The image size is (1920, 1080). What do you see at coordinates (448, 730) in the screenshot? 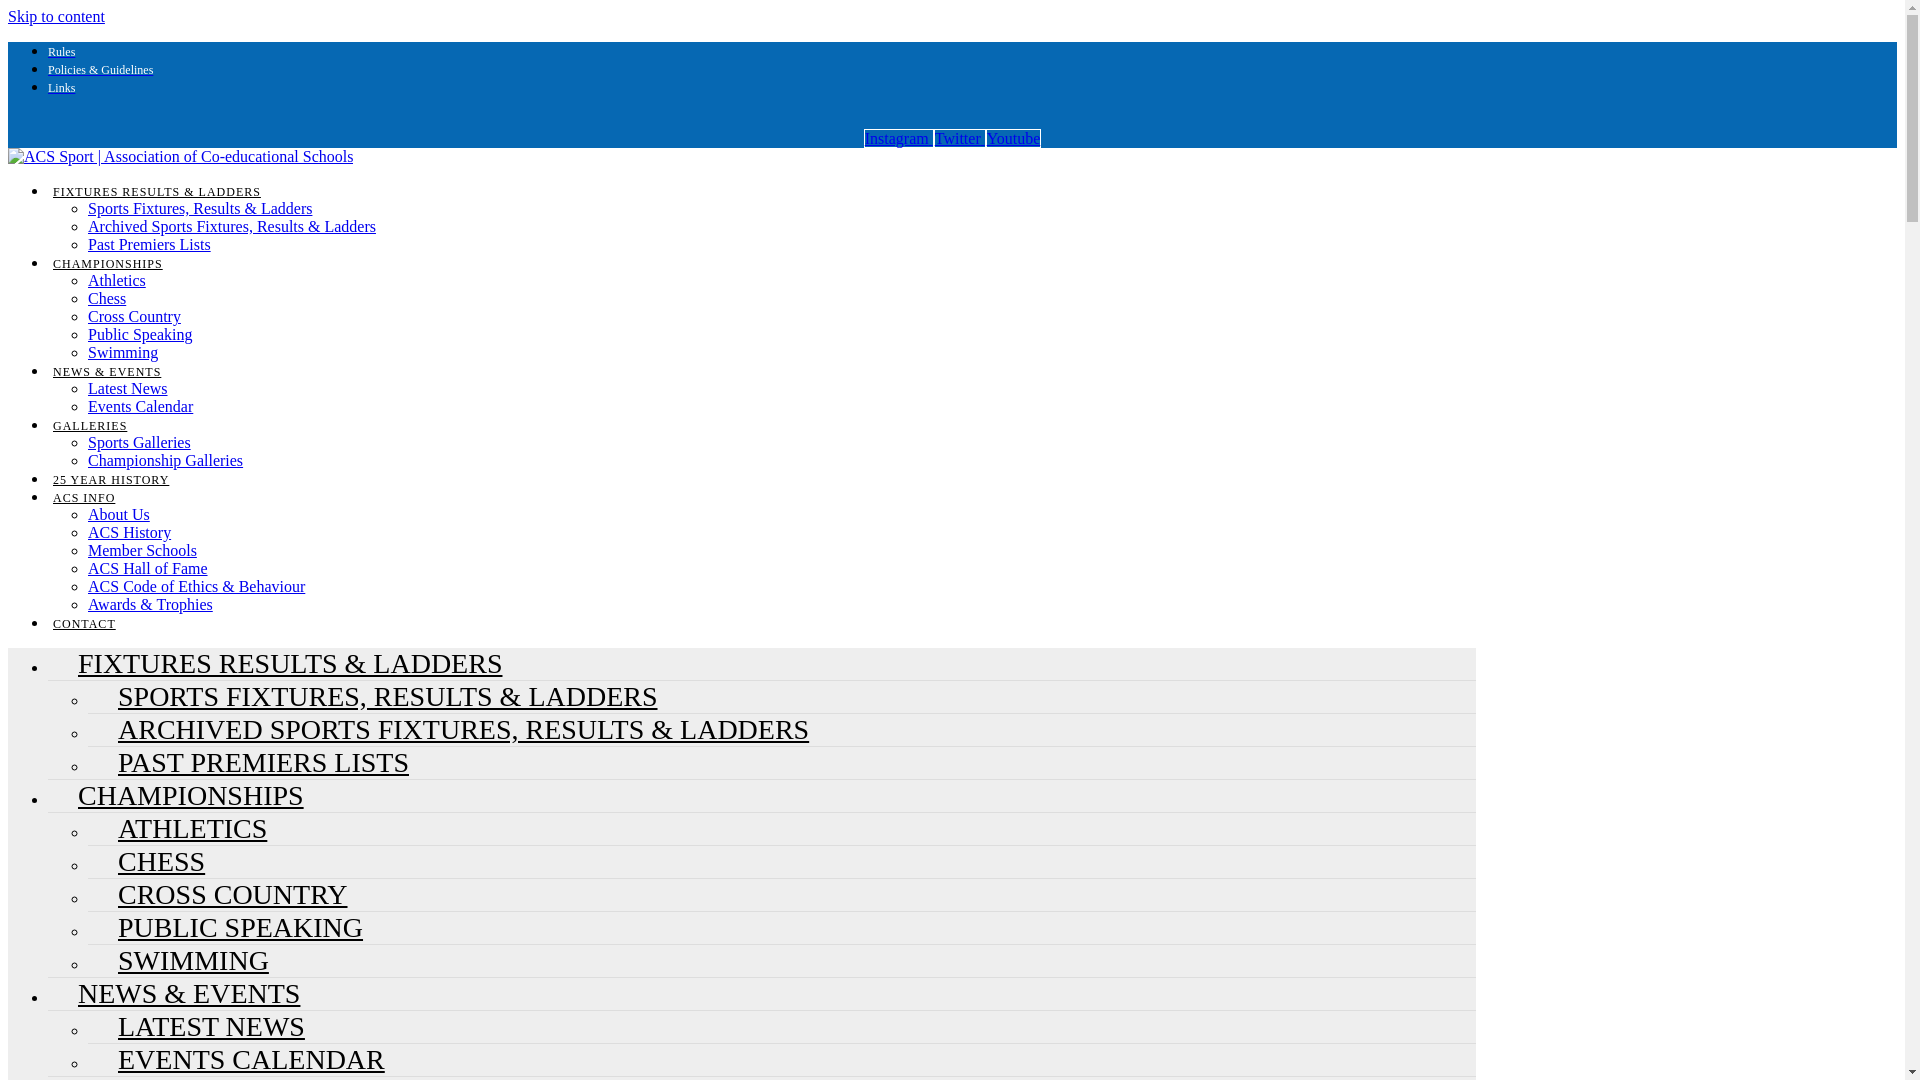
I see `ARCHIVED SPORTS FIXTURES, RESULTS & LADDERS` at bounding box center [448, 730].